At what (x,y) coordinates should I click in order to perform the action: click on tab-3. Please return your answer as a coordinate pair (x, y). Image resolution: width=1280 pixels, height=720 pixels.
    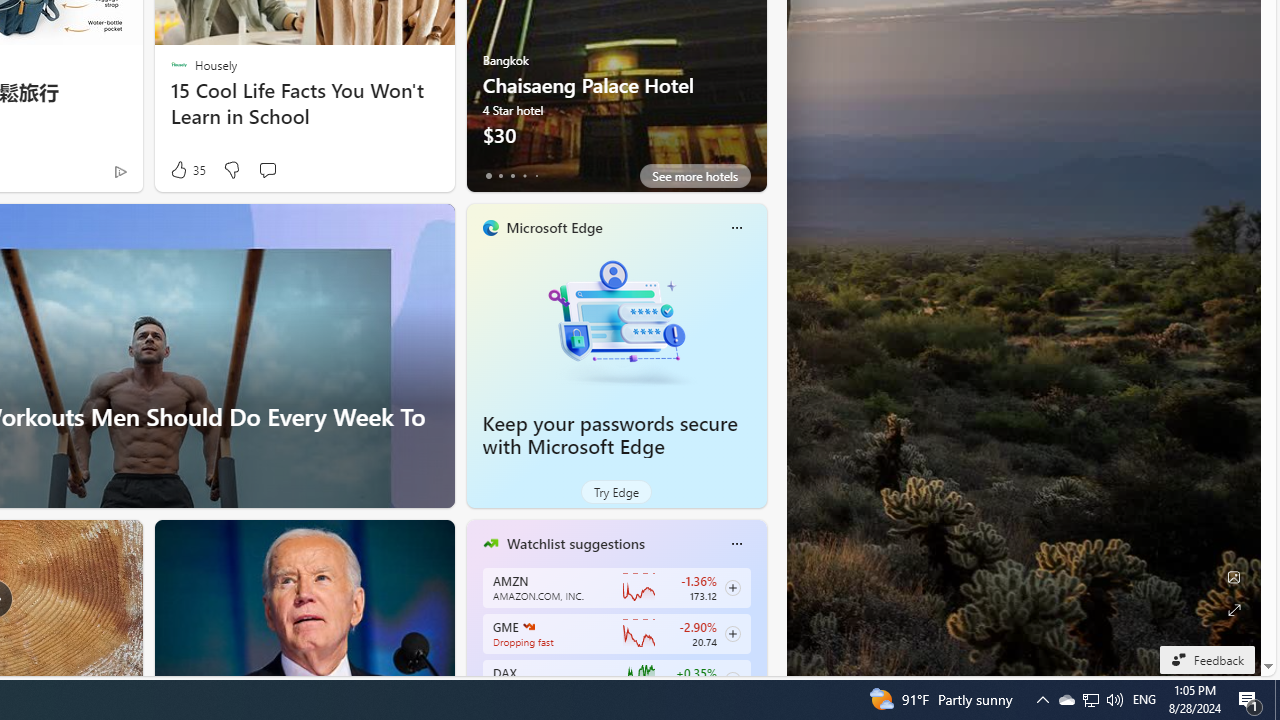
    Looking at the image, I should click on (524, 176).